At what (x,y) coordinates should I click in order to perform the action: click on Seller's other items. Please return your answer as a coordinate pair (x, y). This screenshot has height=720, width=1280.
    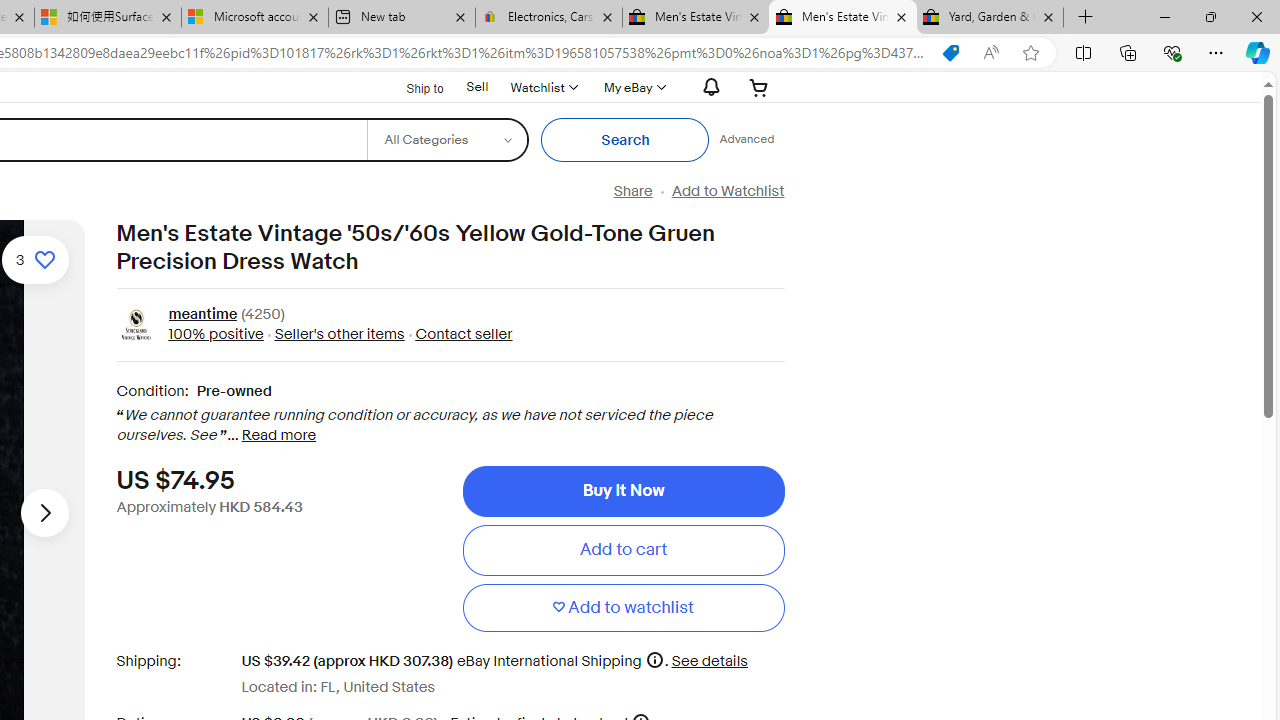
    Looking at the image, I should click on (338, 334).